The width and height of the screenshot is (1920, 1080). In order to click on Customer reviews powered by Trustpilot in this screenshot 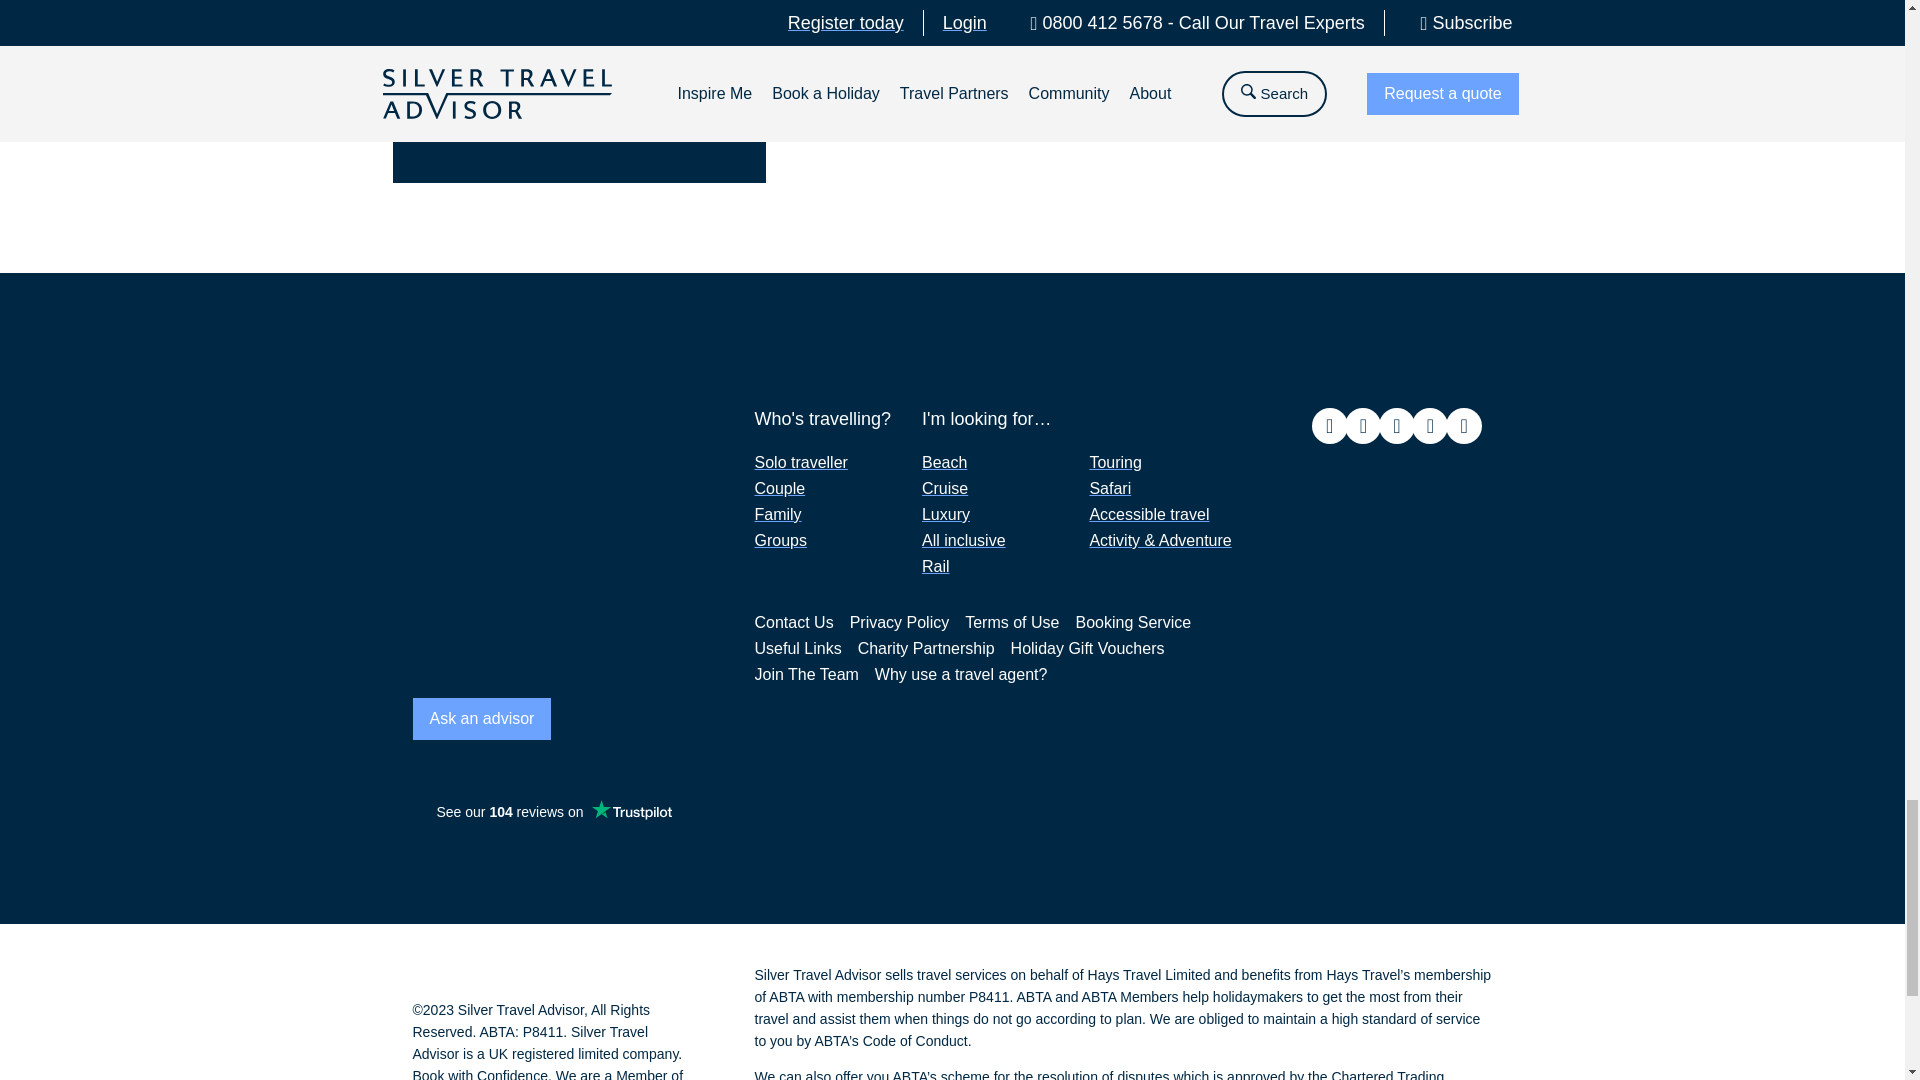, I will do `click(552, 812)`.